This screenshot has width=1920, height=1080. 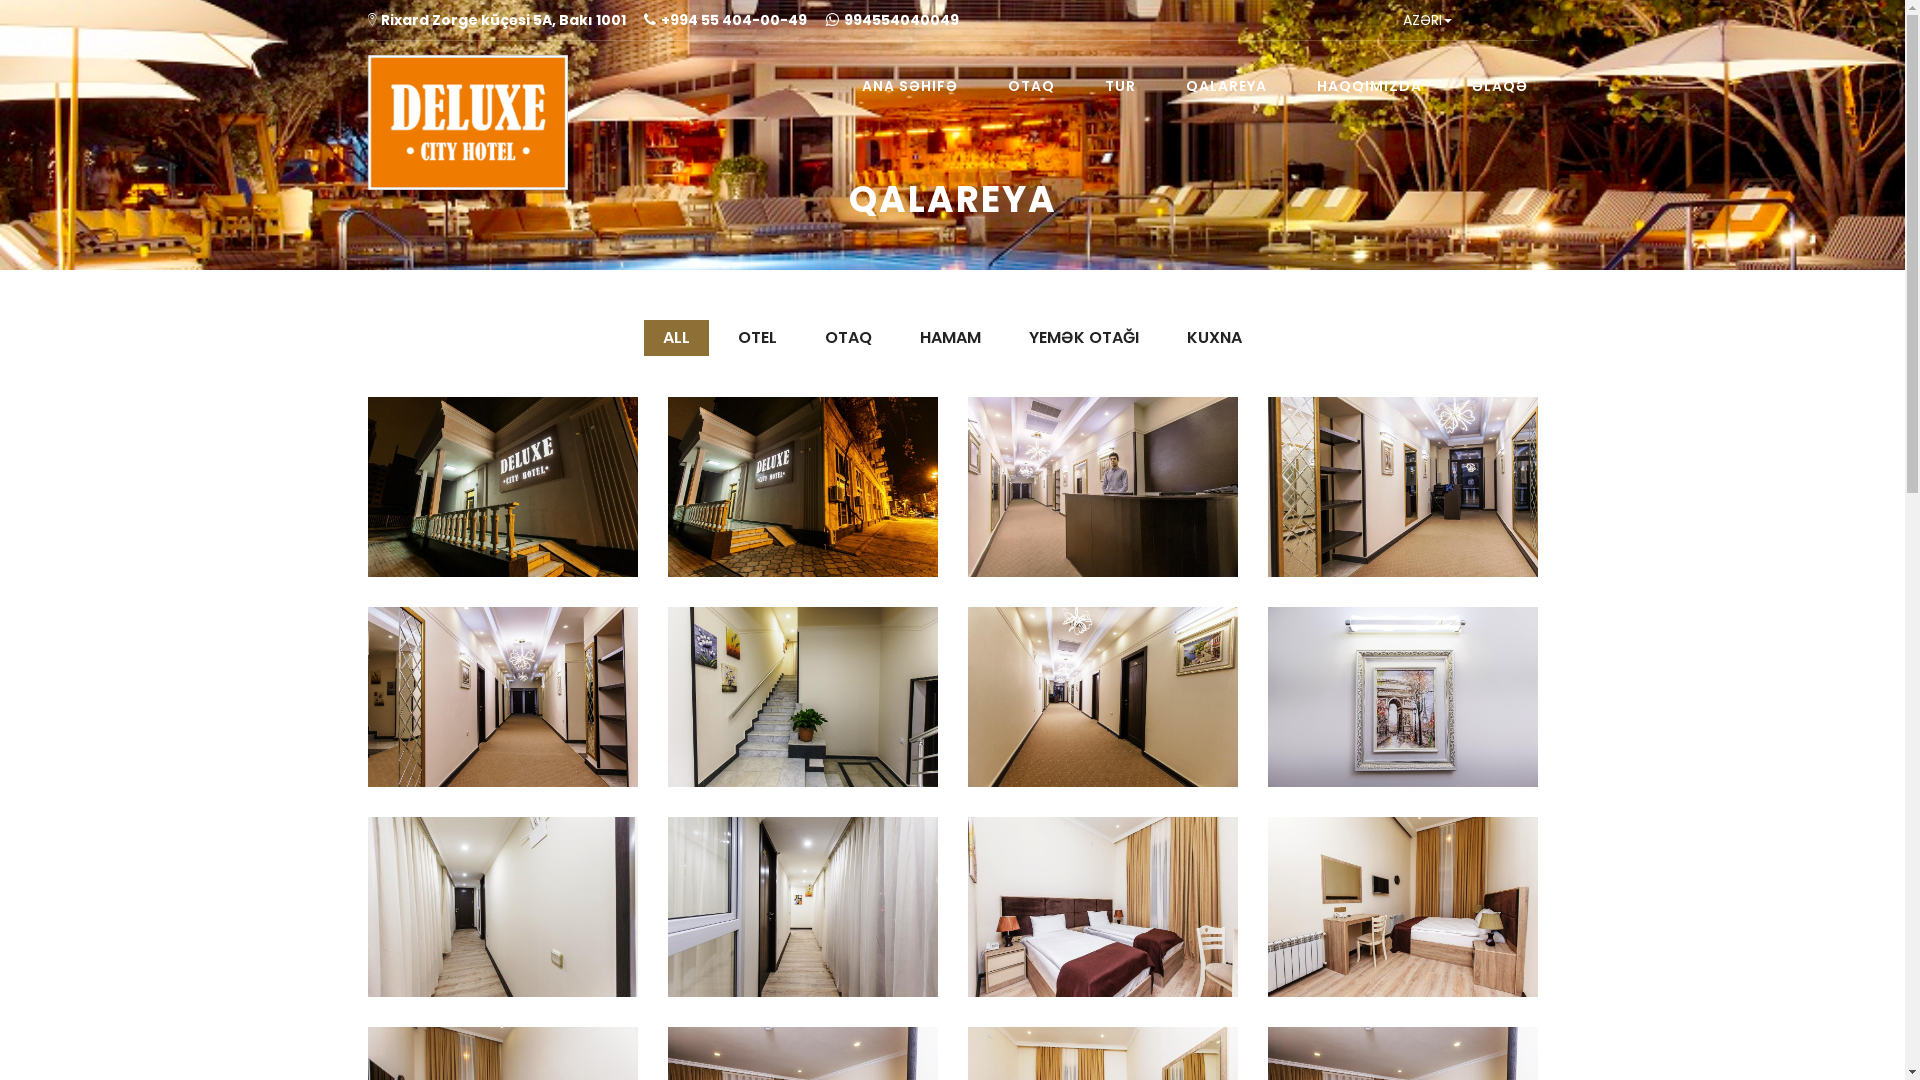 What do you see at coordinates (1103, 697) in the screenshot?
I see `Otel` at bounding box center [1103, 697].